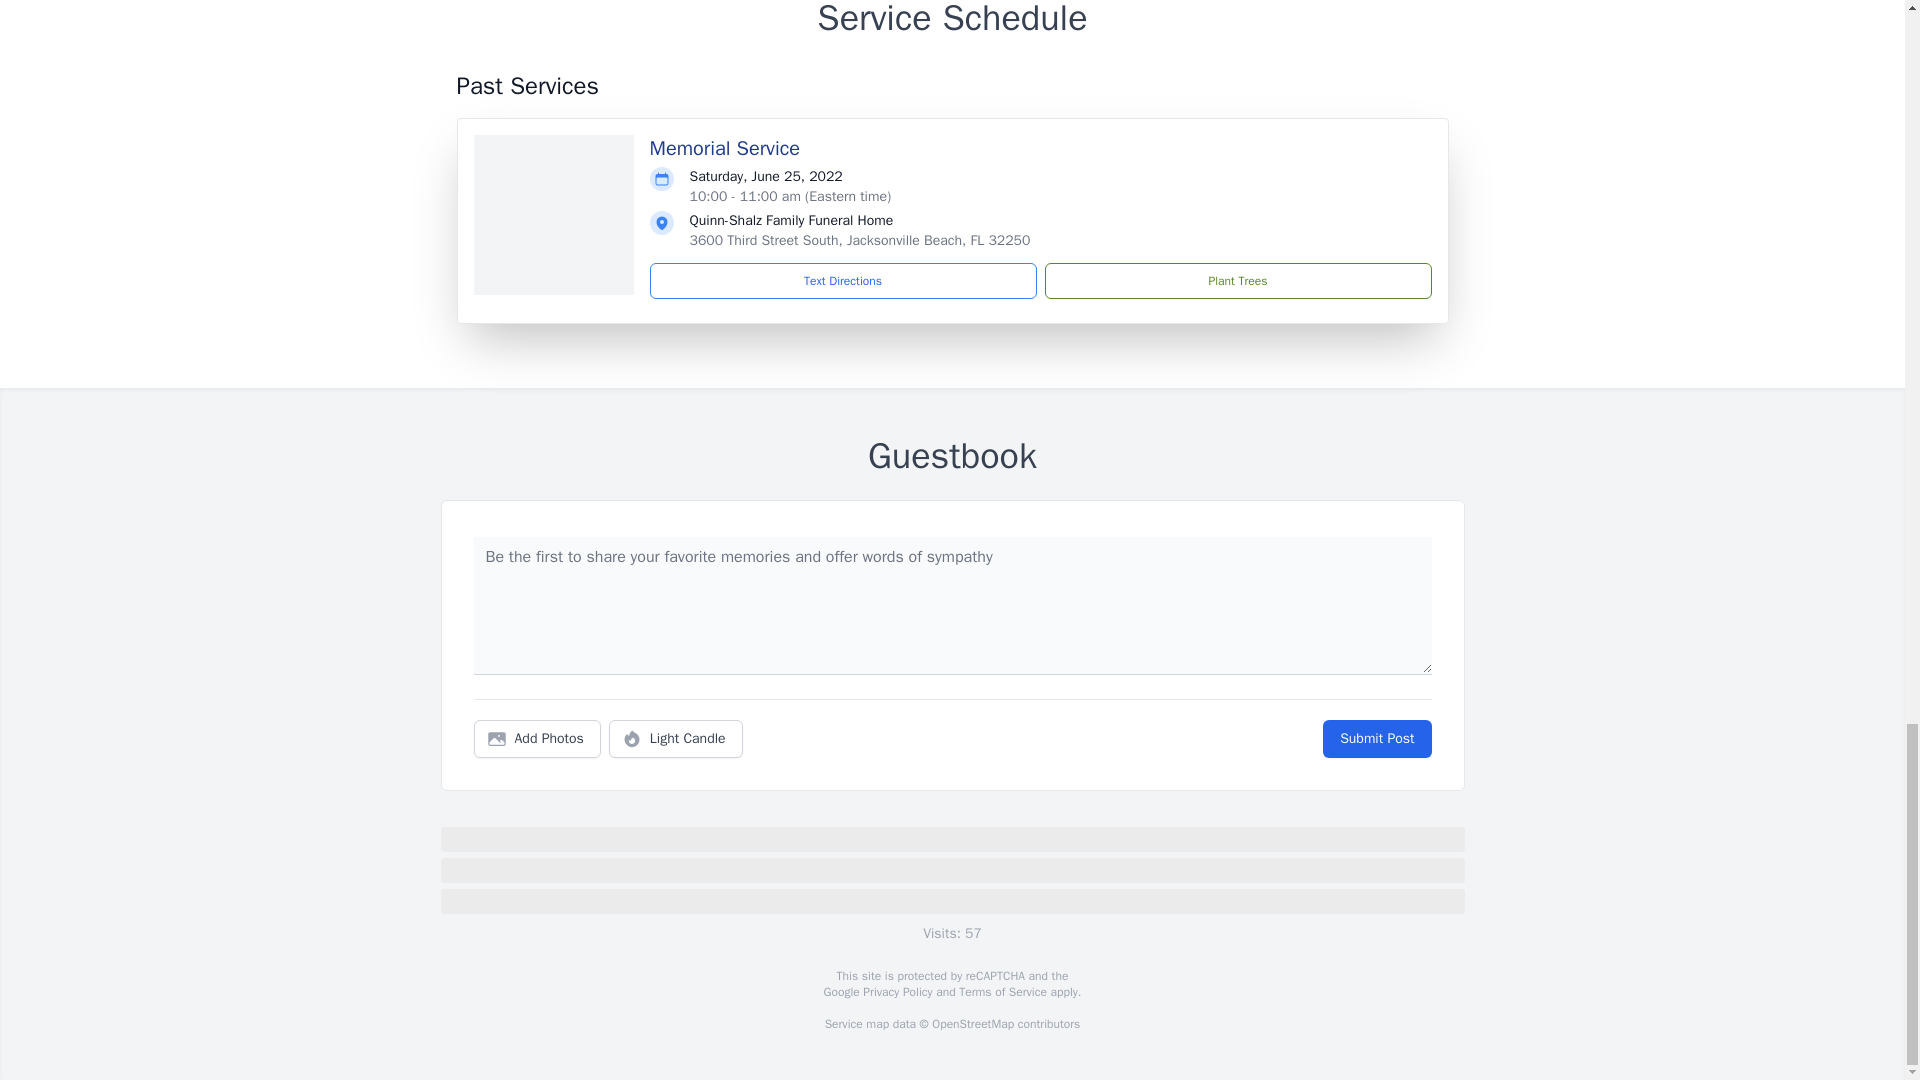 The width and height of the screenshot is (1920, 1080). I want to click on 3600 Third Street South, Jacksonville Beach, FL 32250, so click(860, 240).